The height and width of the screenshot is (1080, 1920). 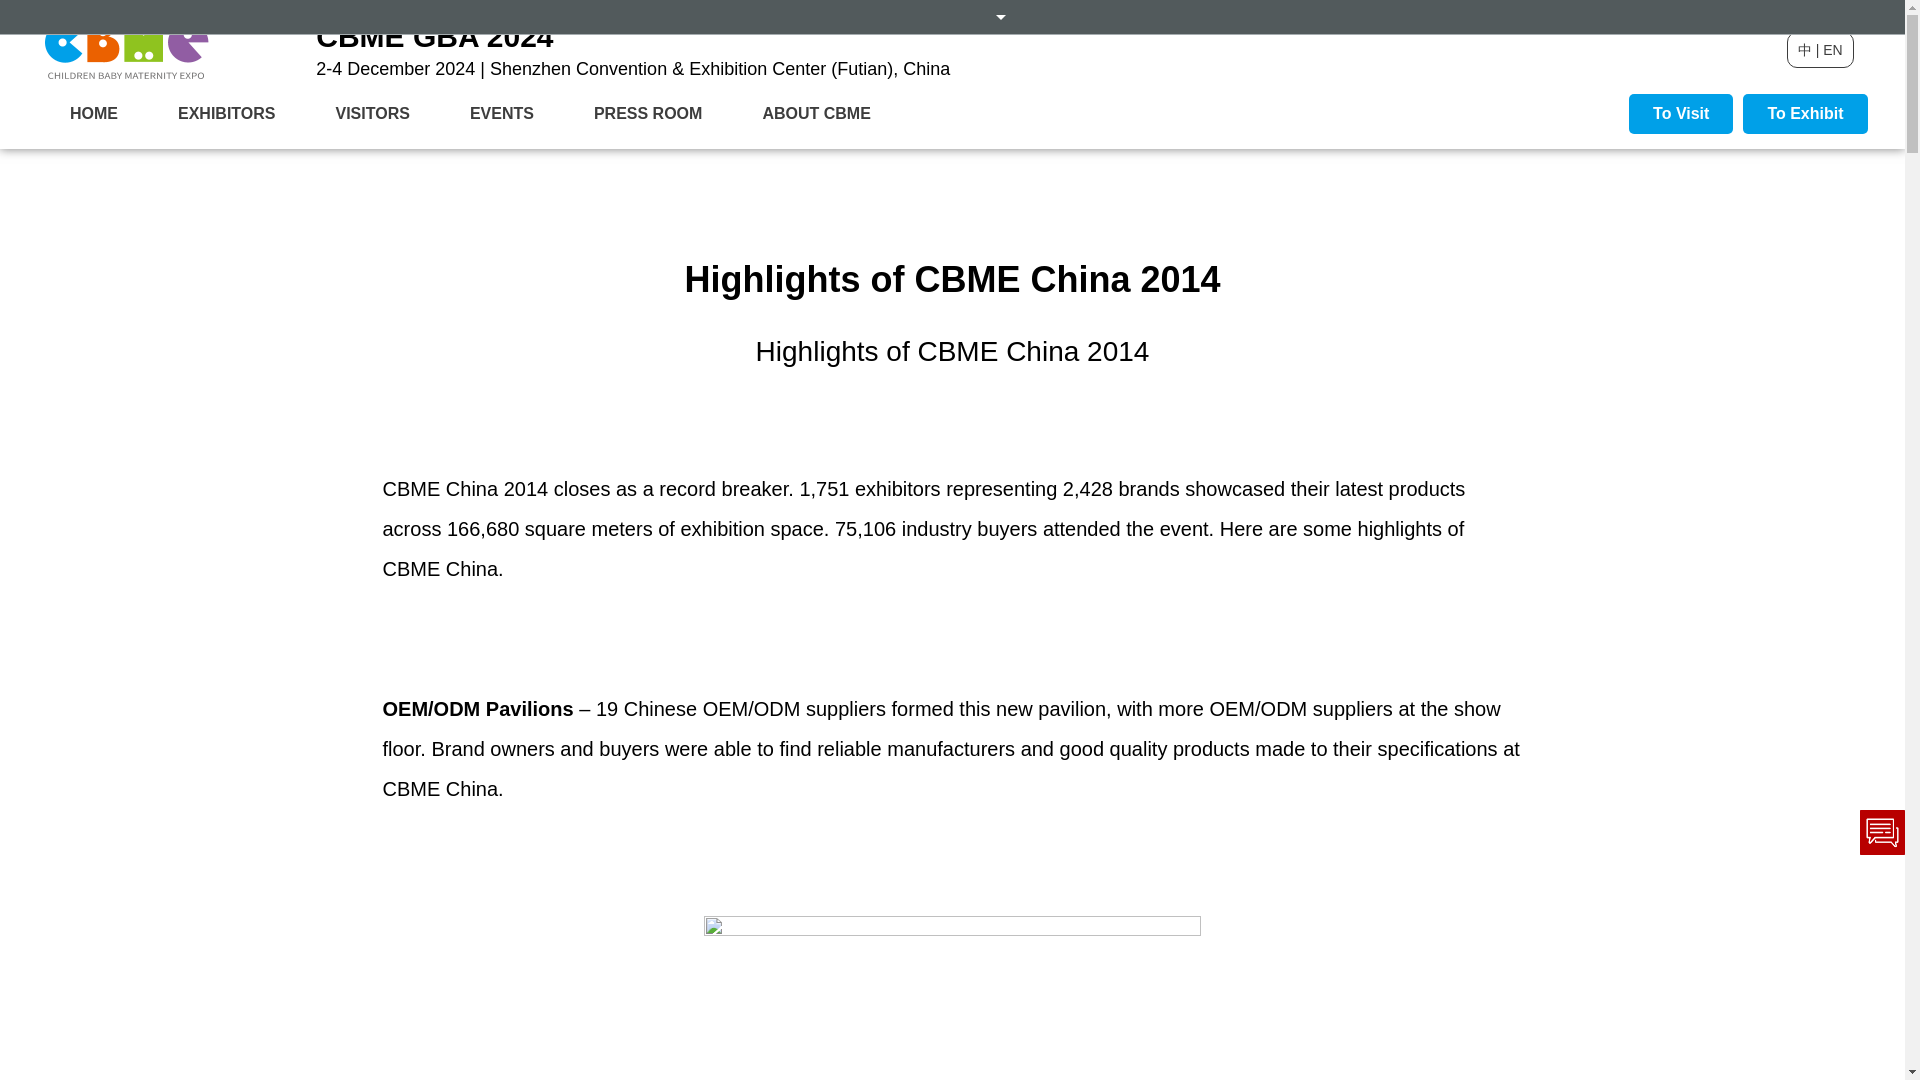 I want to click on EN, so click(x=1832, y=50).